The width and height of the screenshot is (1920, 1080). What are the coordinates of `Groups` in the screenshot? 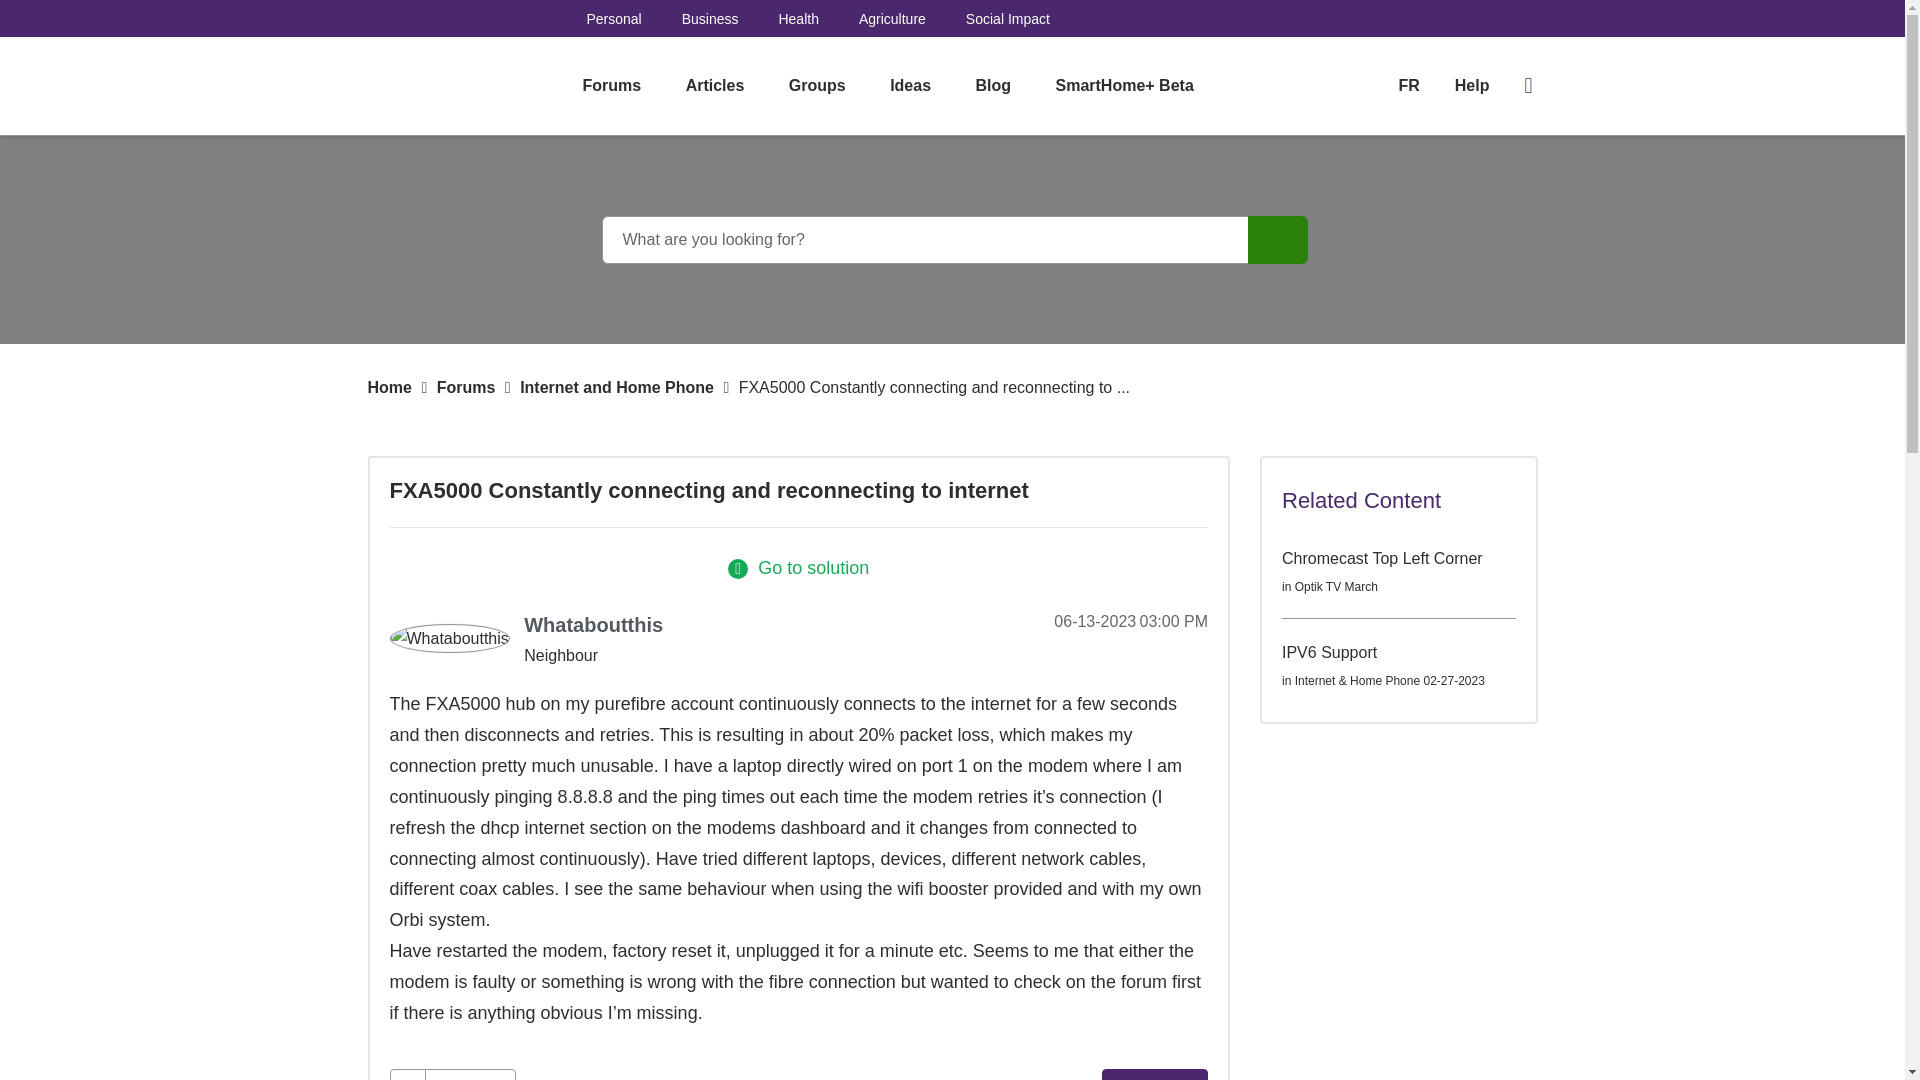 It's located at (817, 86).